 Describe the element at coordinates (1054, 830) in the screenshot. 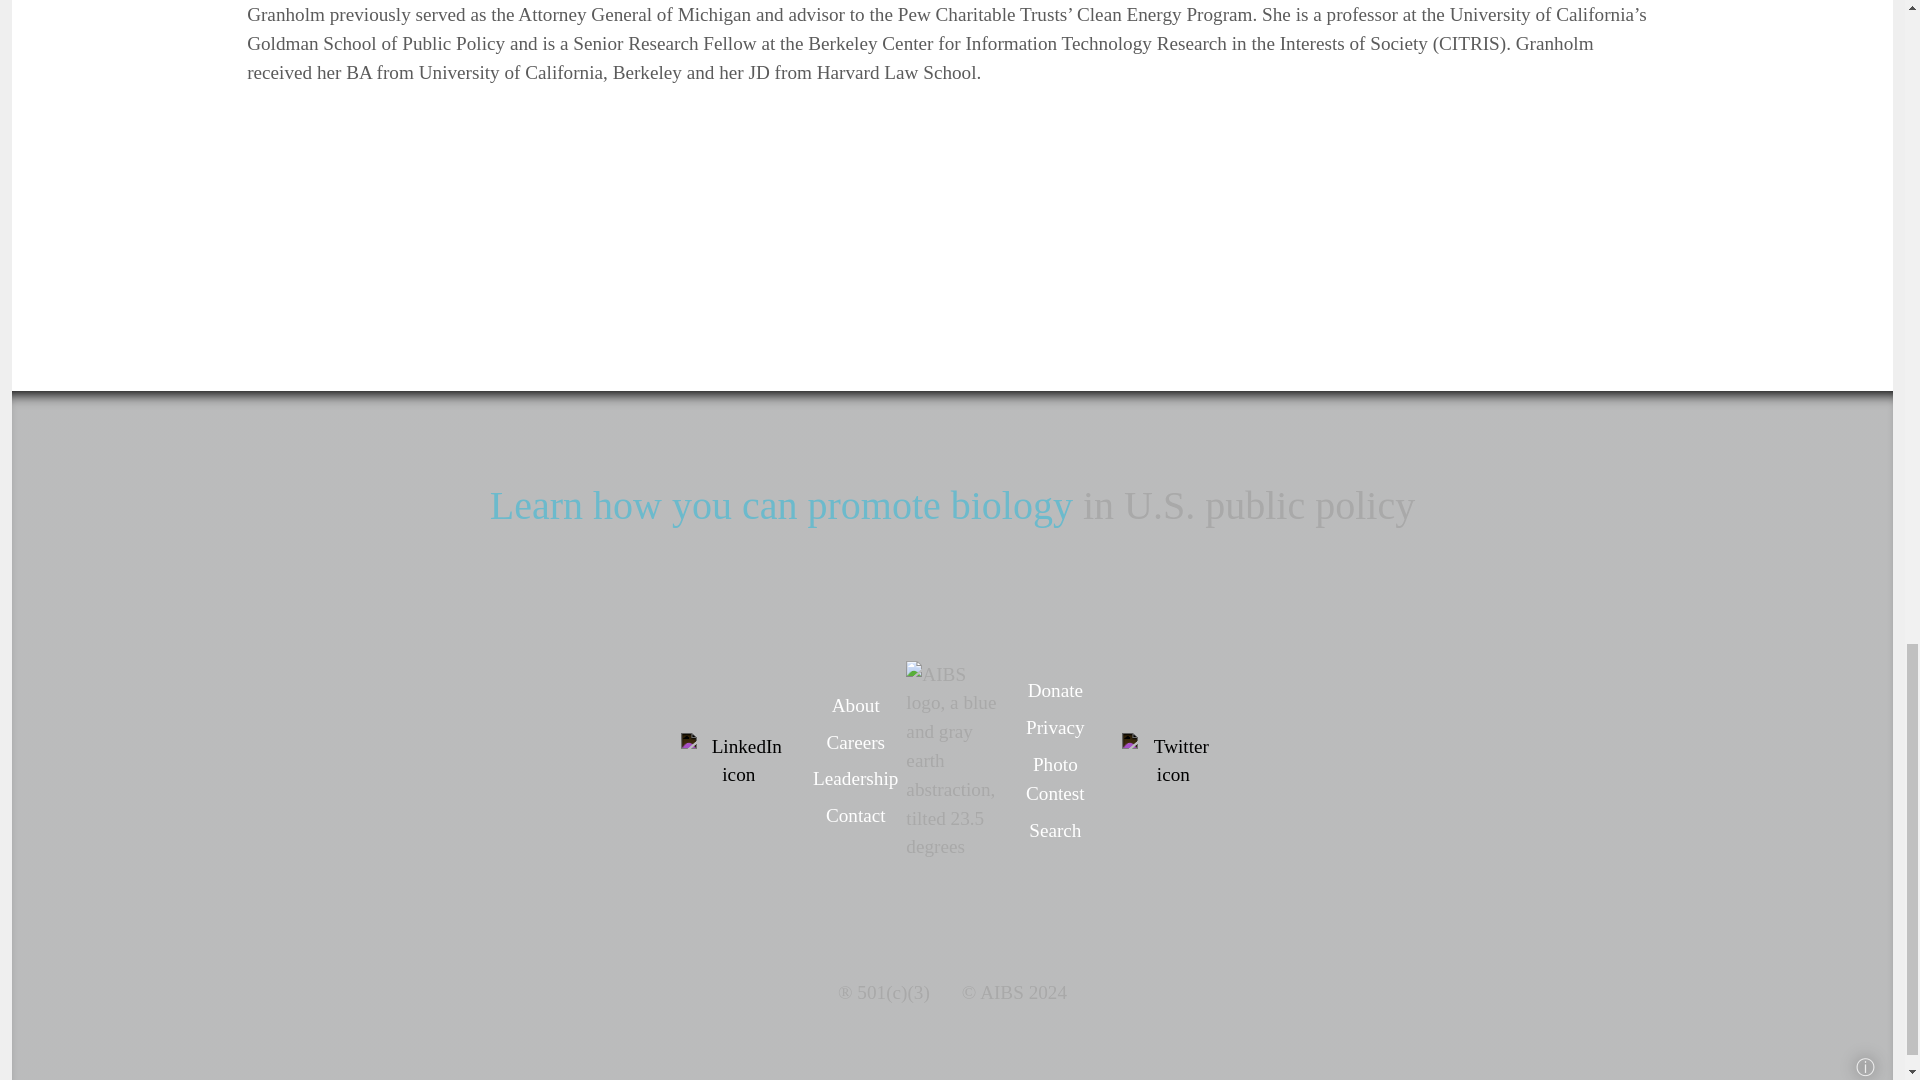

I see `Search` at that location.